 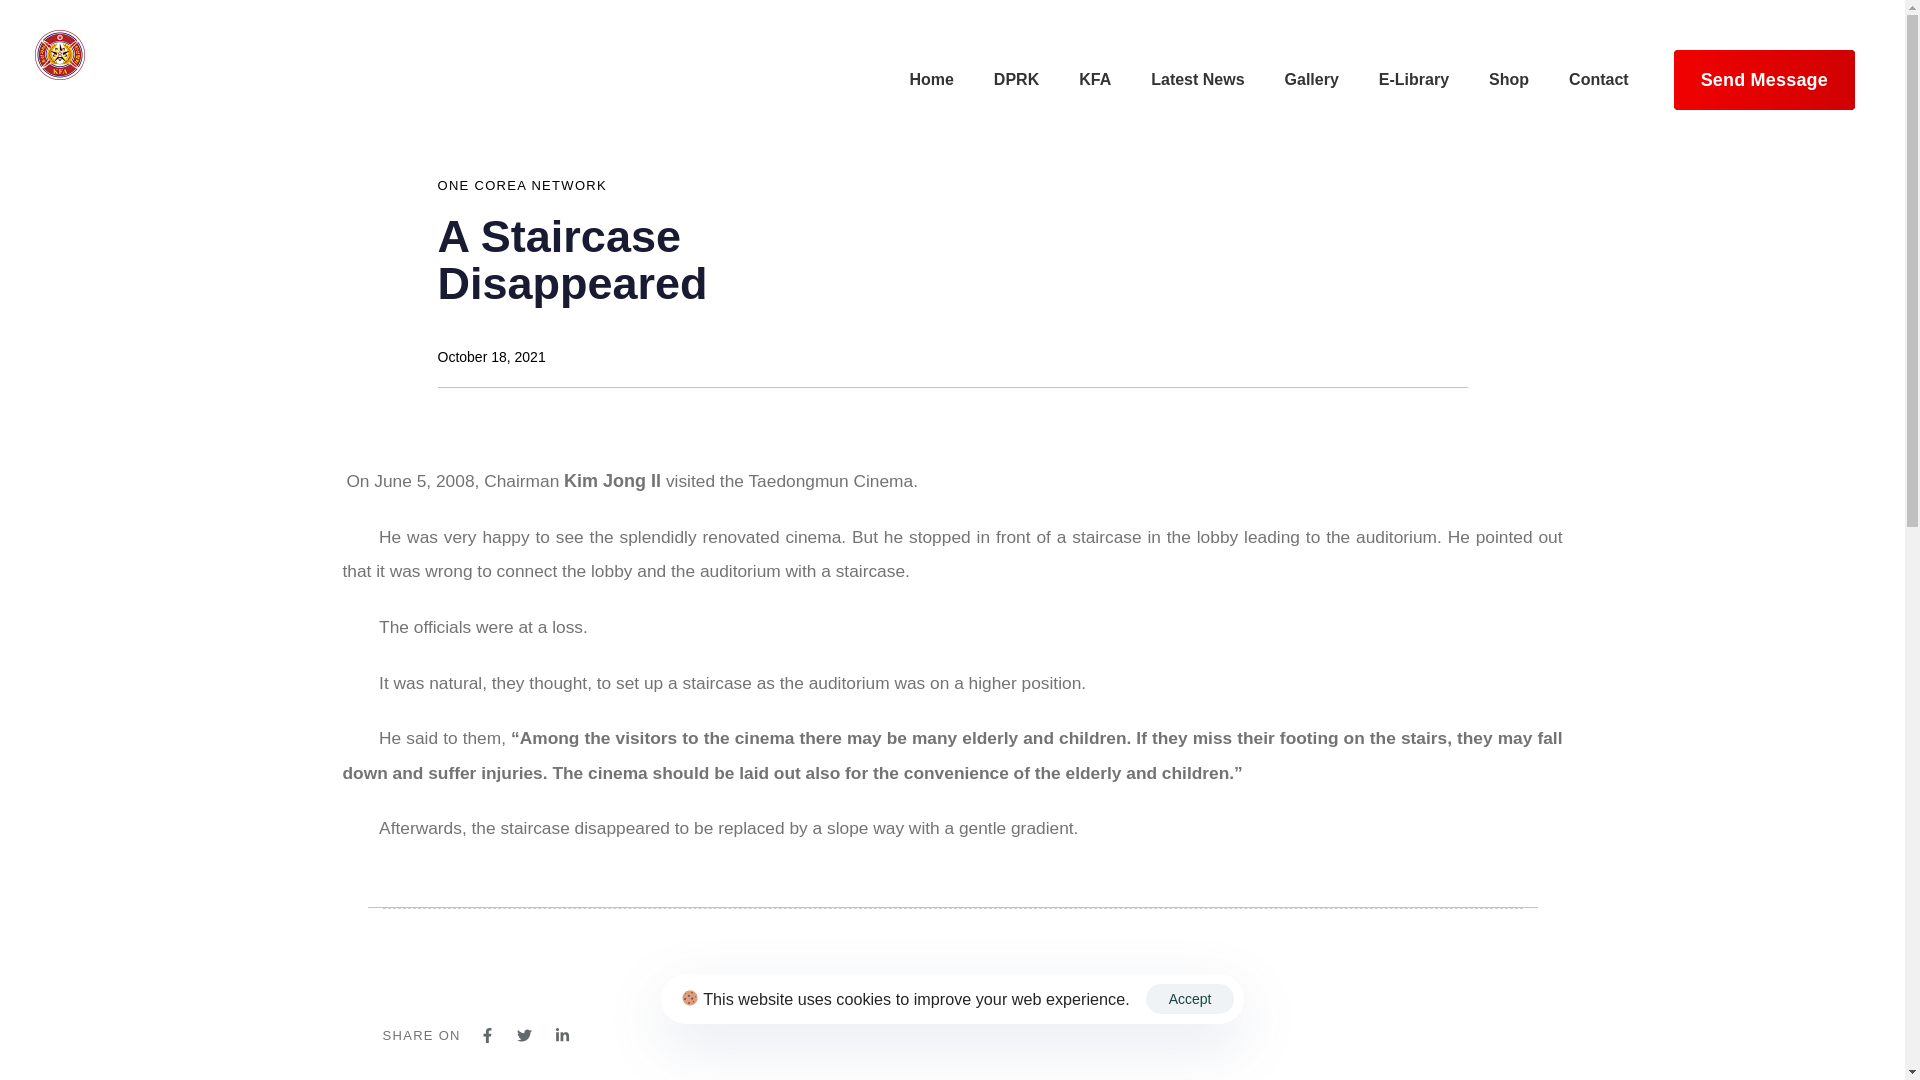 What do you see at coordinates (847, 830) in the screenshot?
I see `Voice of Korea` at bounding box center [847, 830].